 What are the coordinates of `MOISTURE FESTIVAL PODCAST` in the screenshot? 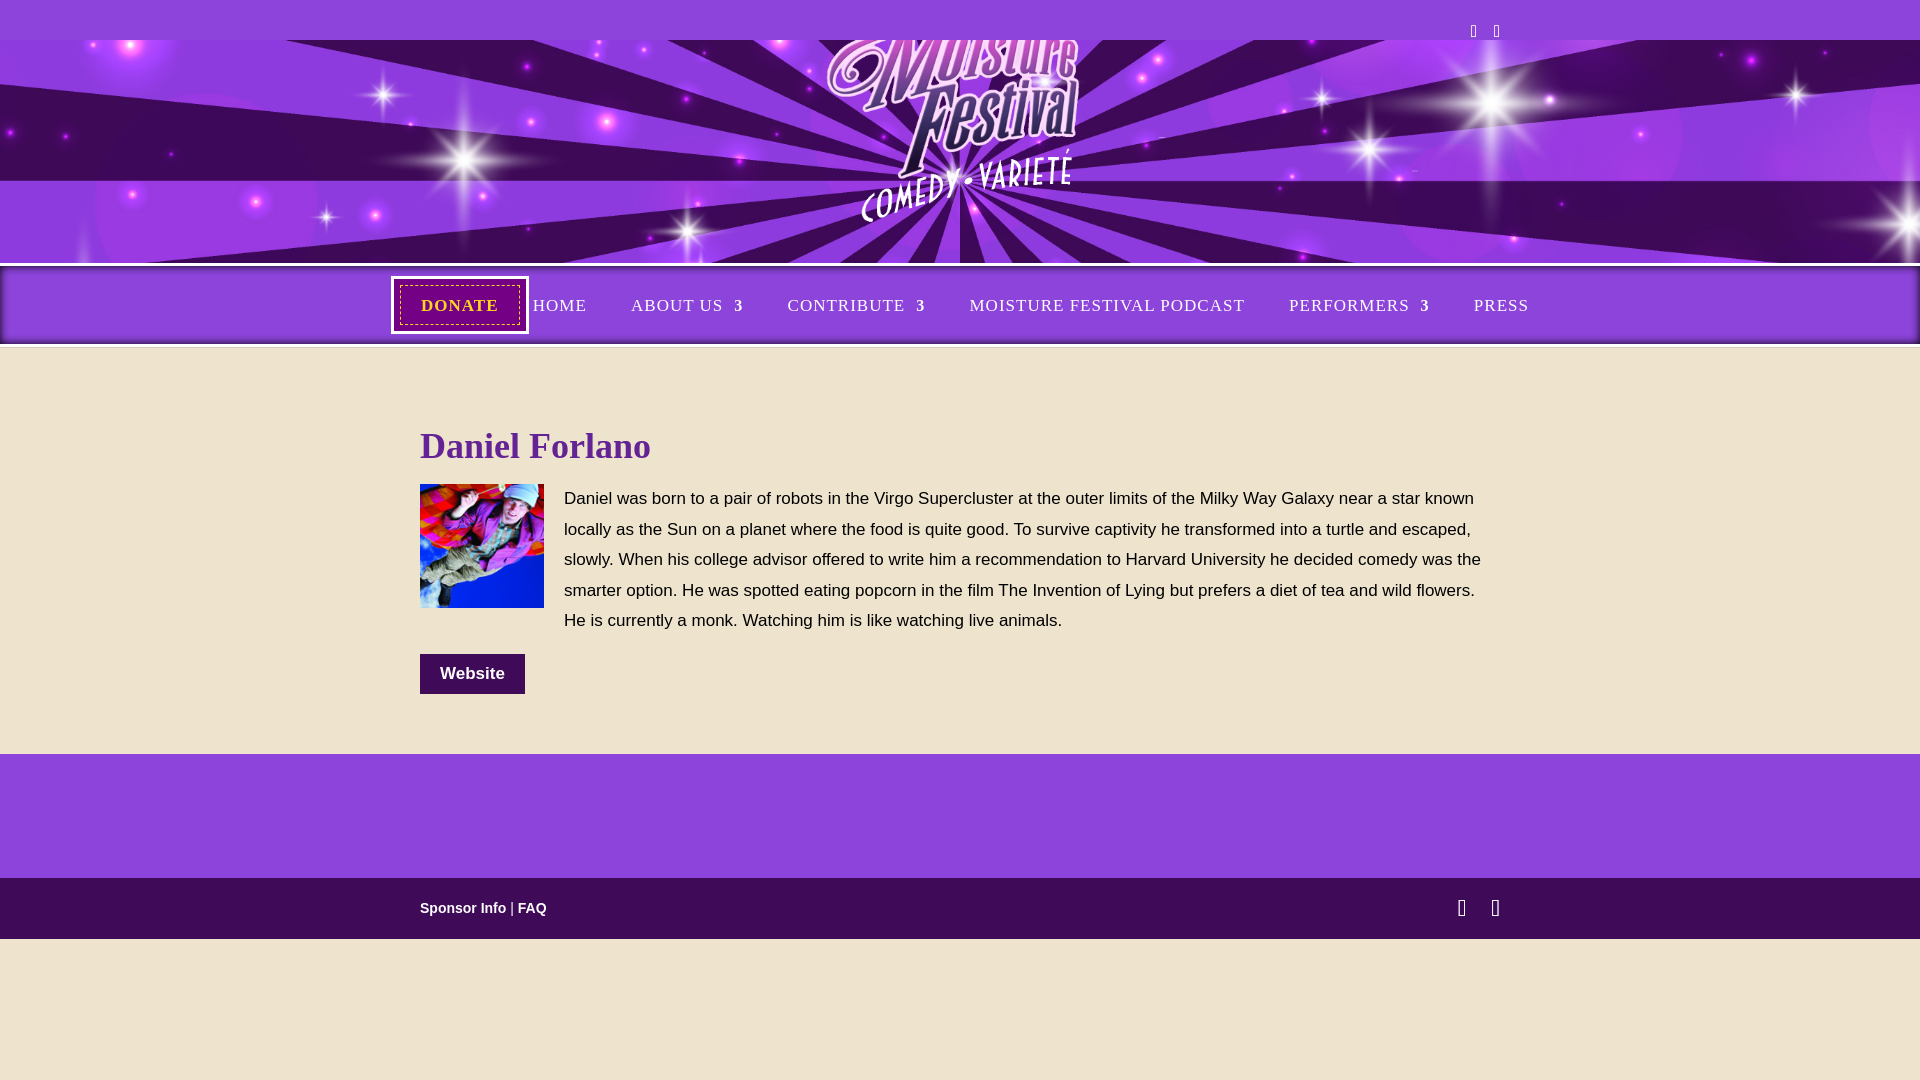 It's located at (1106, 306).